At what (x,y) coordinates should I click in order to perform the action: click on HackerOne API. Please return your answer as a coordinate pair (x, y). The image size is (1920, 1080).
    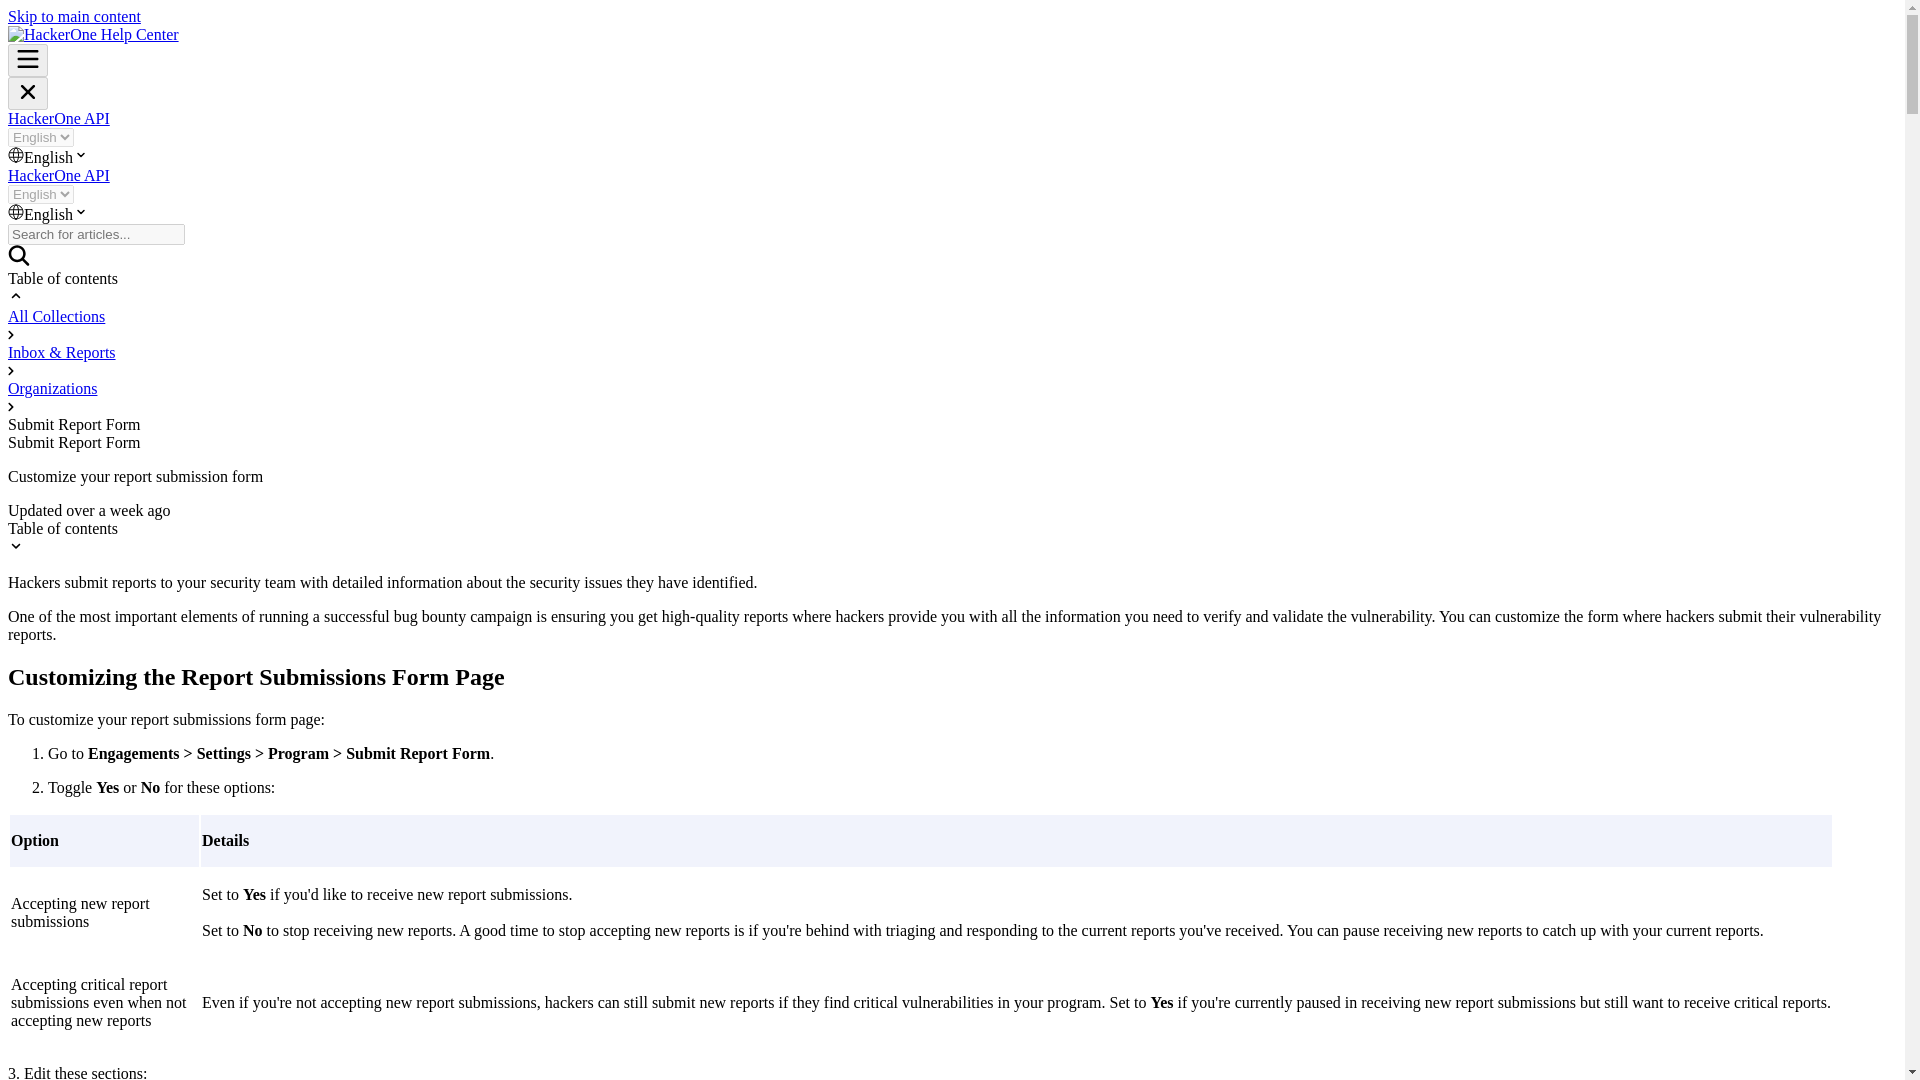
    Looking at the image, I should click on (58, 118).